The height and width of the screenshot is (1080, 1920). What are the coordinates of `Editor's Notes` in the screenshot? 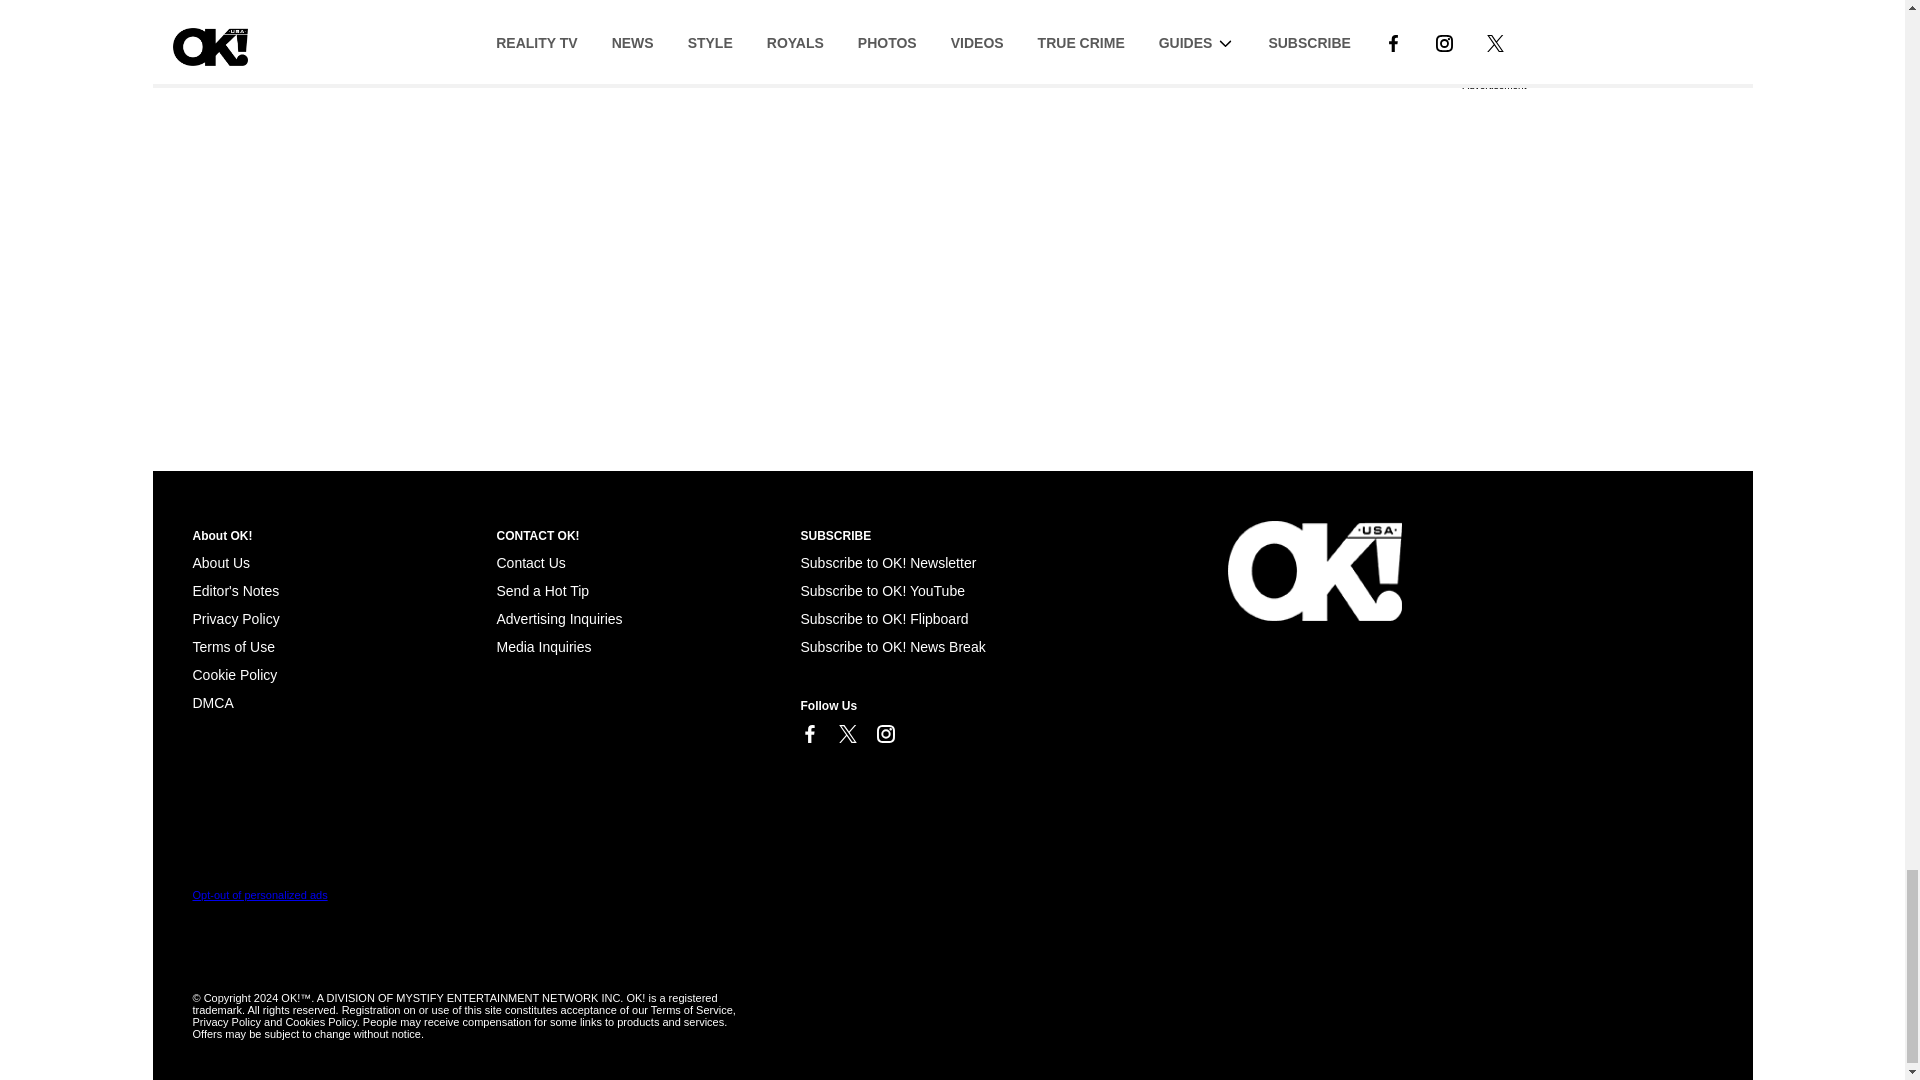 It's located at (235, 591).